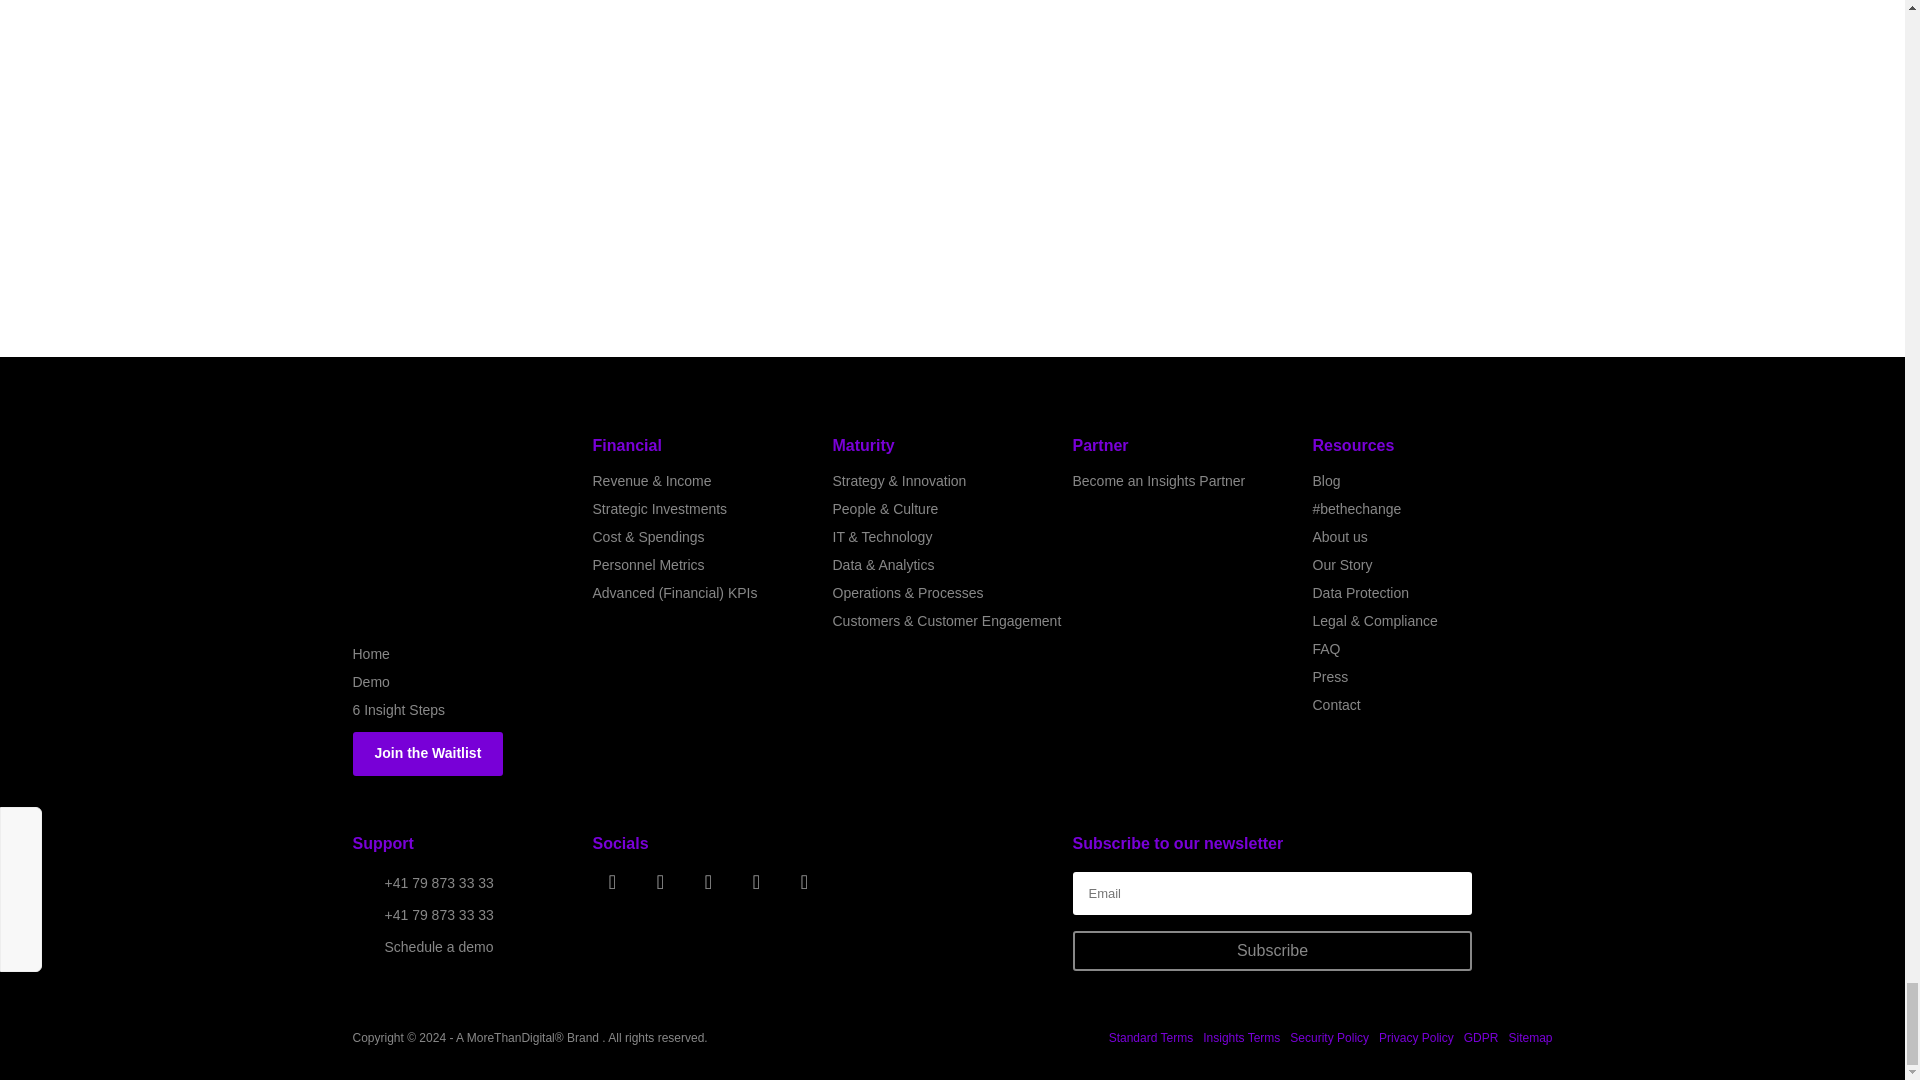 Image resolution: width=1920 pixels, height=1080 pixels. Describe the element at coordinates (755, 881) in the screenshot. I see `Follow on X` at that location.